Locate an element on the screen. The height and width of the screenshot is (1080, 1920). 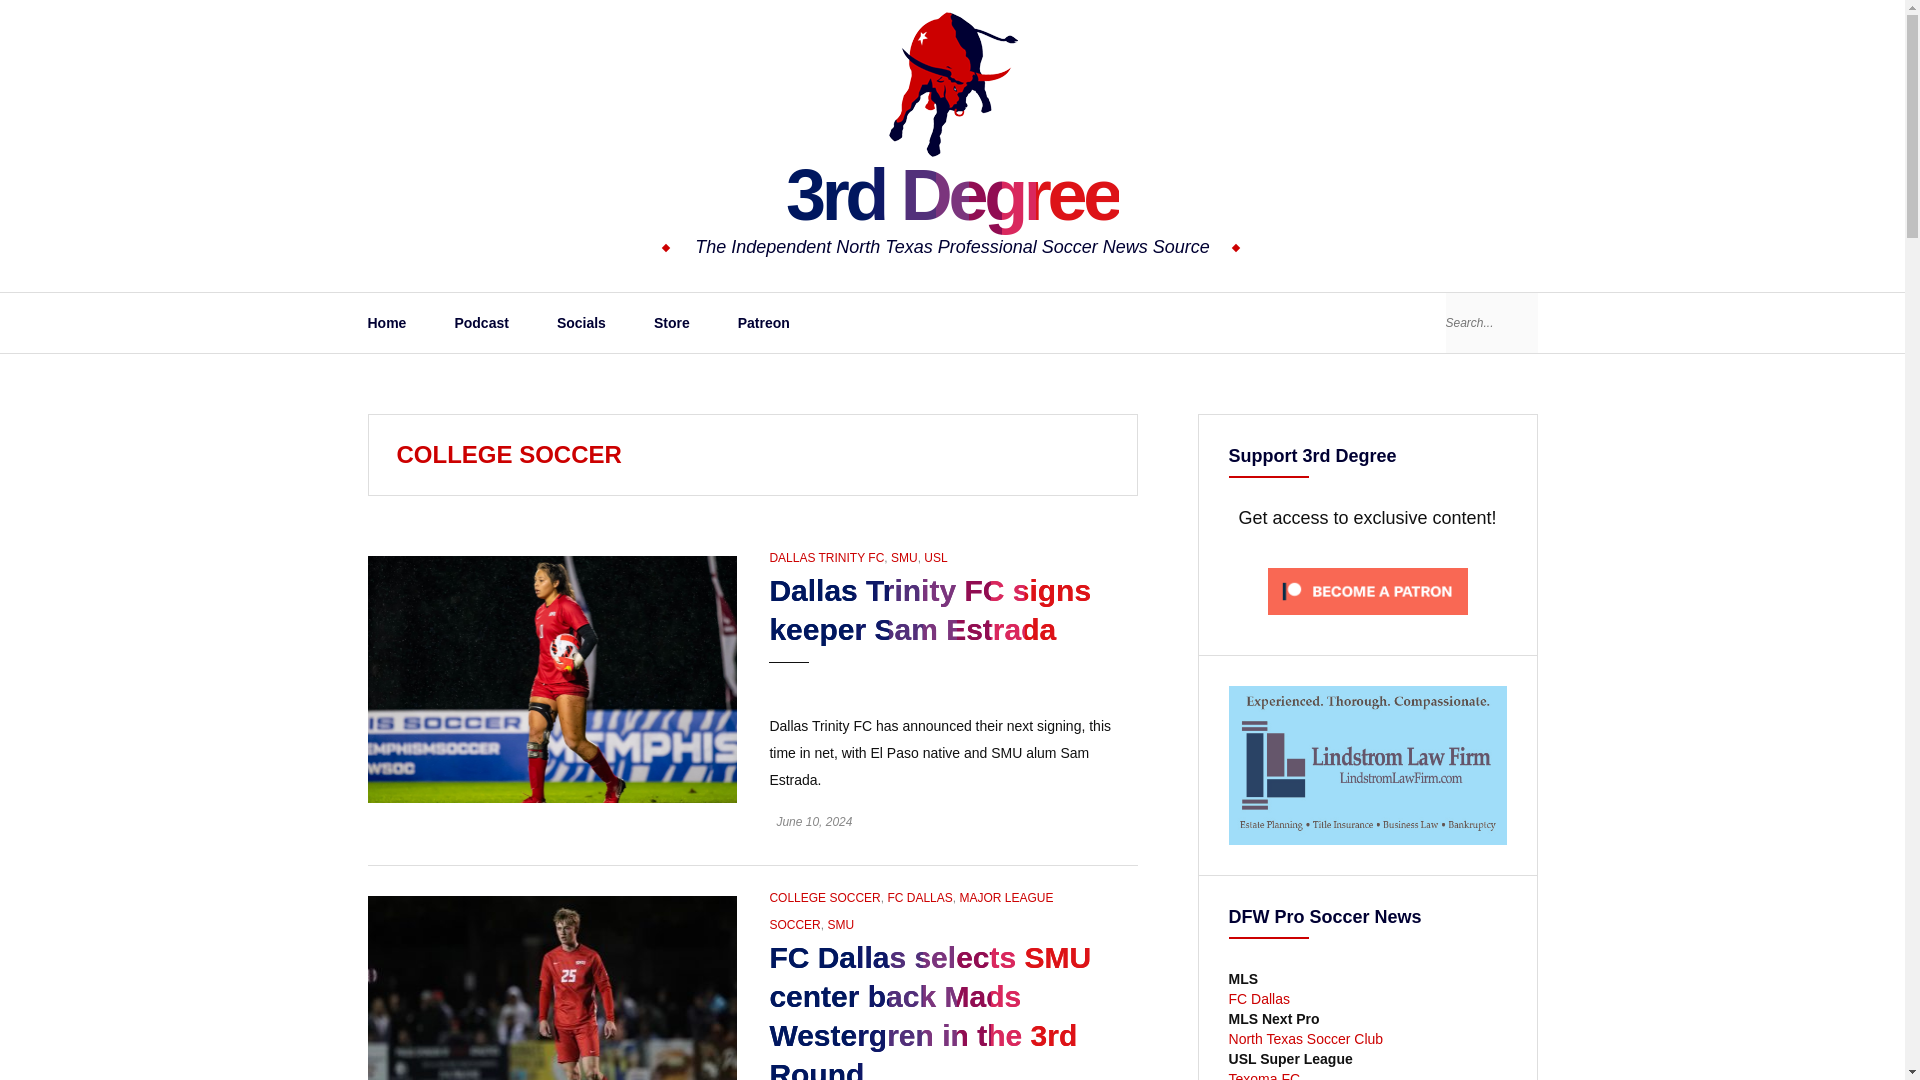
Patreon is located at coordinates (764, 322).